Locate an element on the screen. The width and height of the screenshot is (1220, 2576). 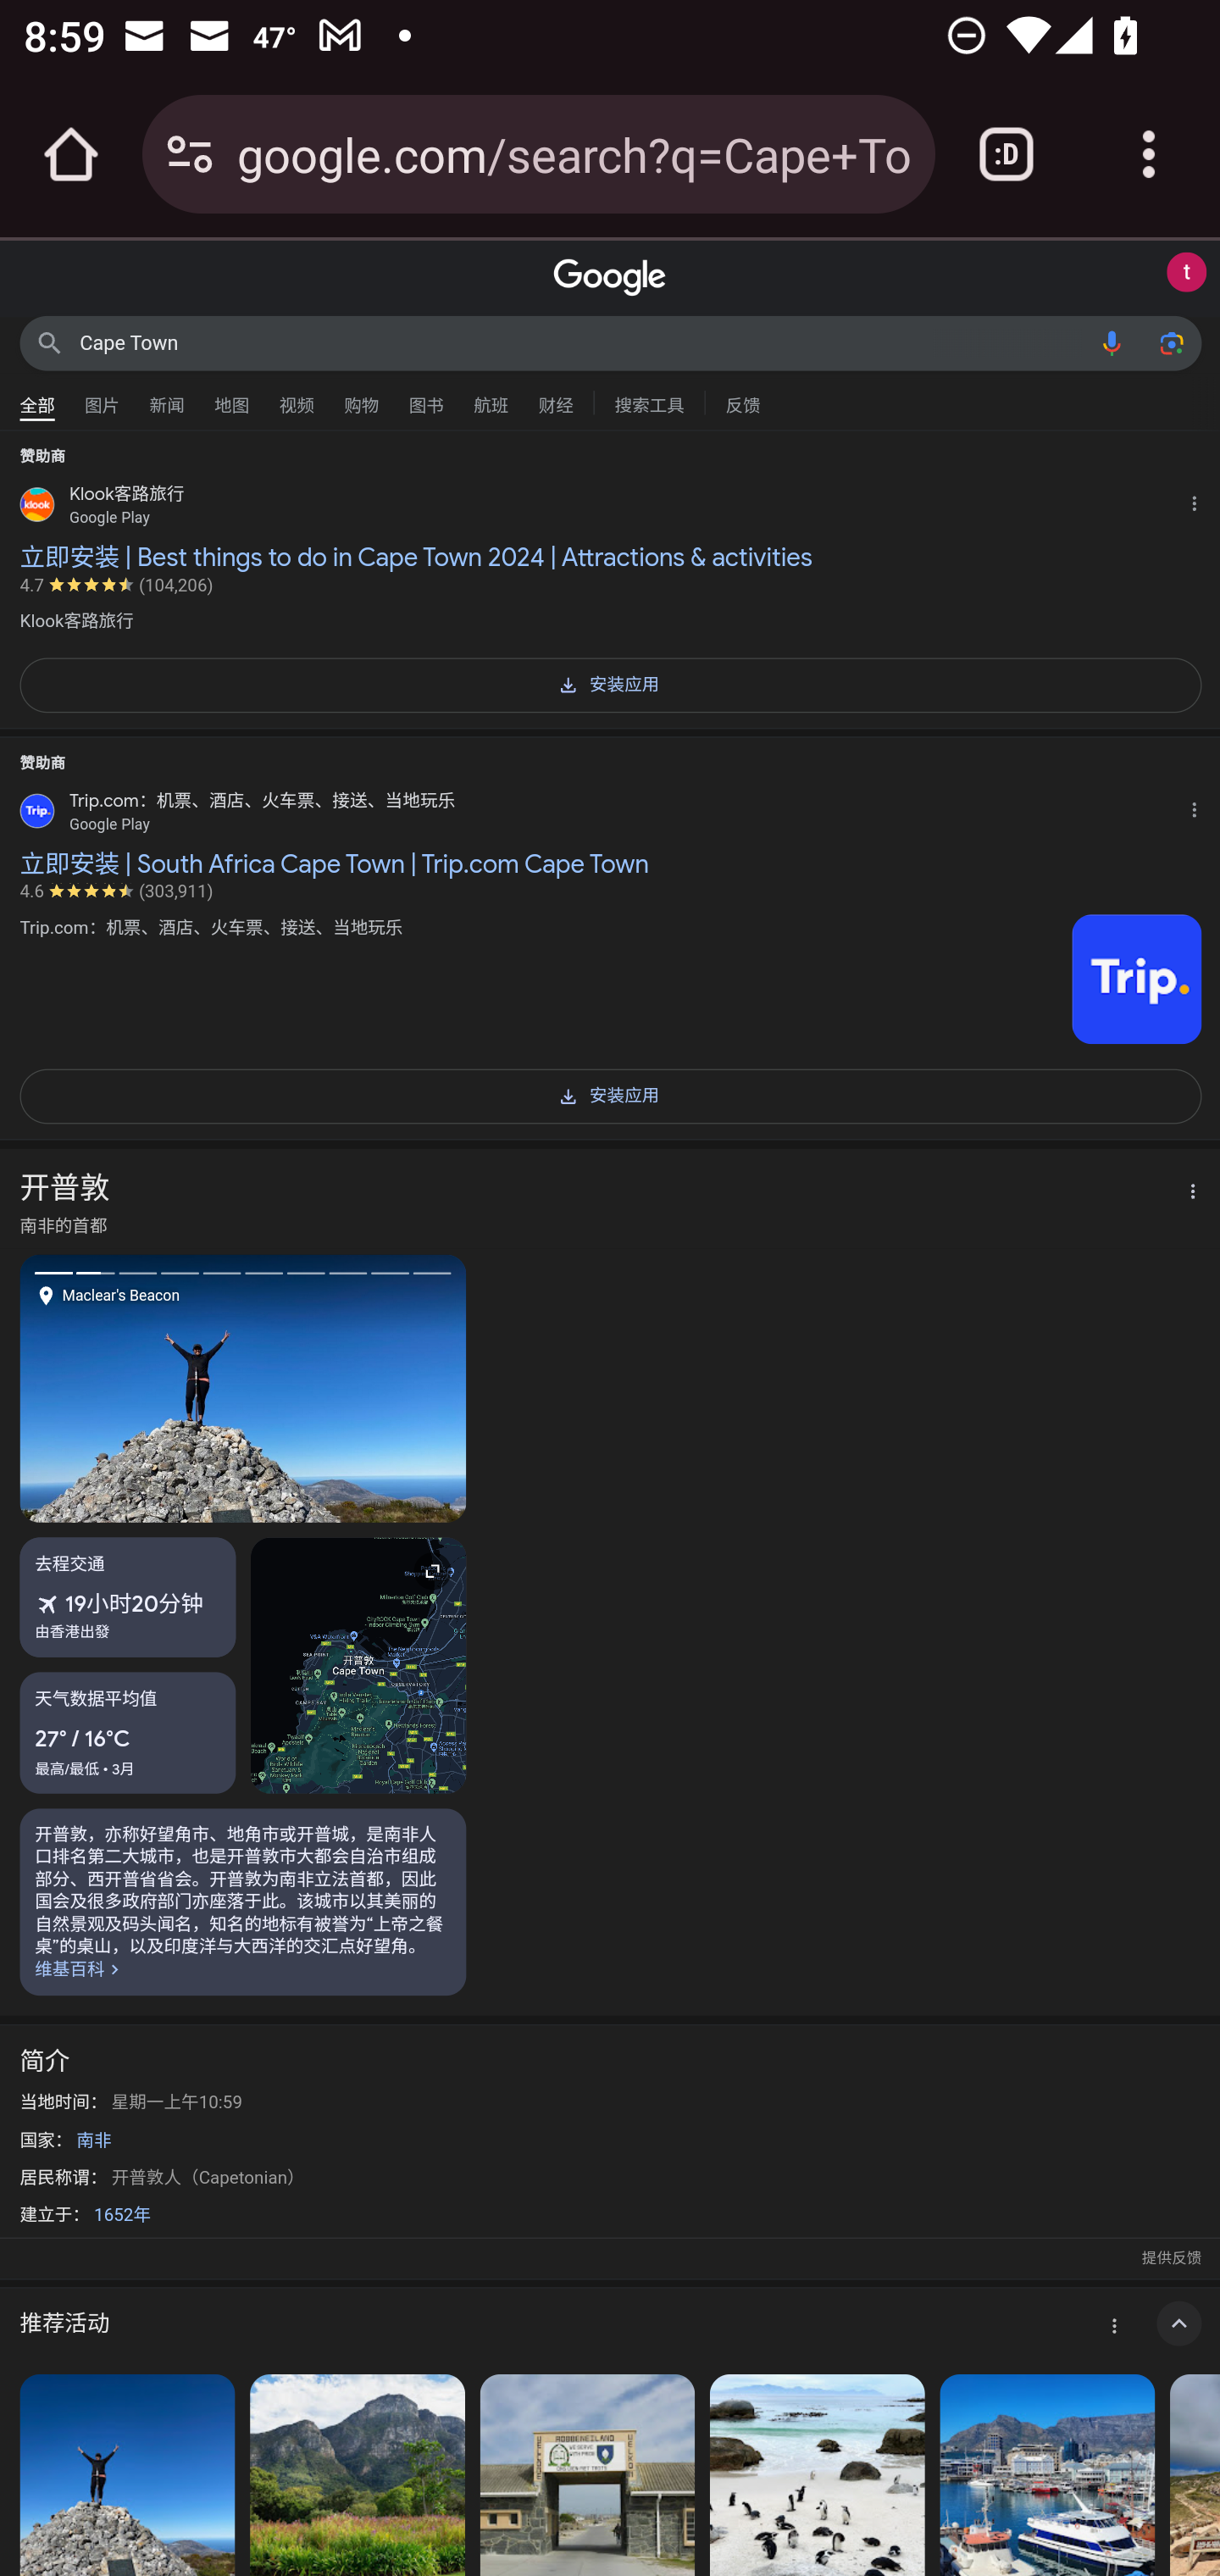
Google 搜索 is located at coordinates (49, 342).